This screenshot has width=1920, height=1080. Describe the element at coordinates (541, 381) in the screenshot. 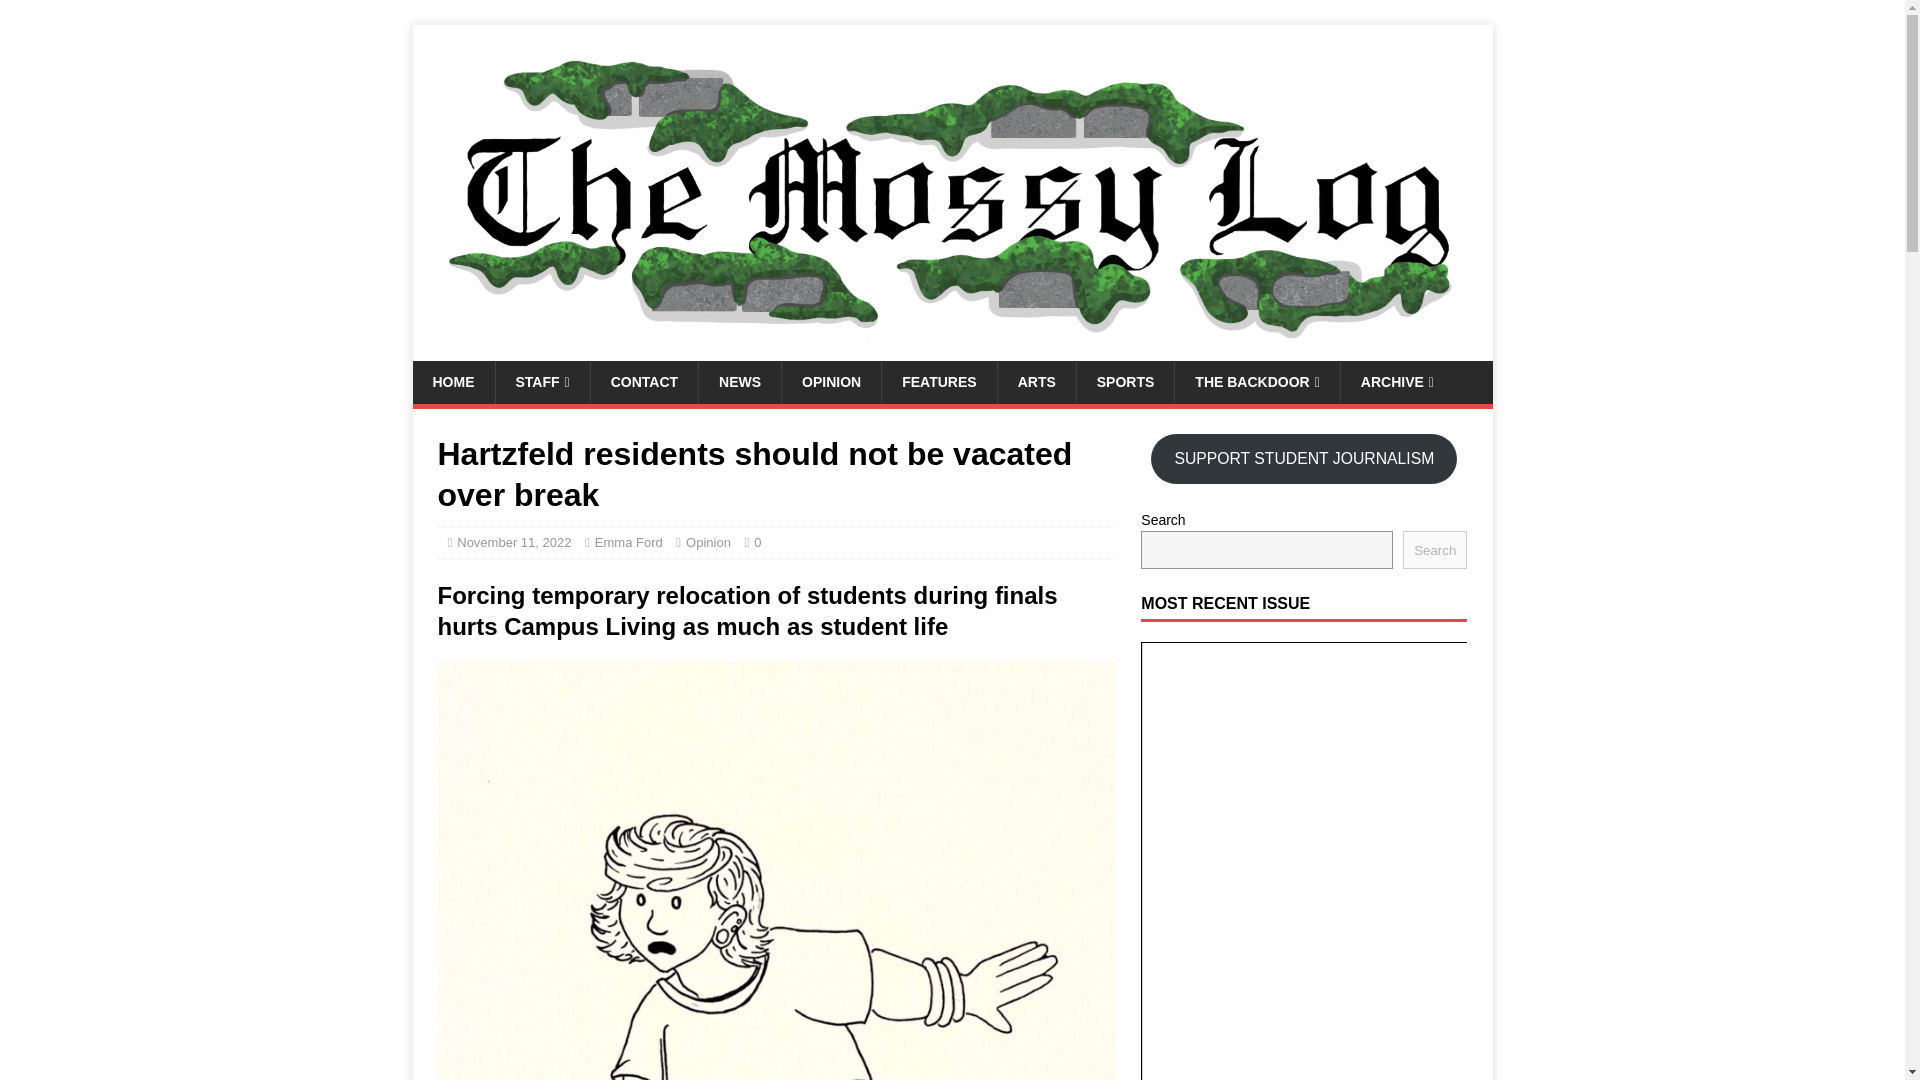

I see `STAFF` at that location.